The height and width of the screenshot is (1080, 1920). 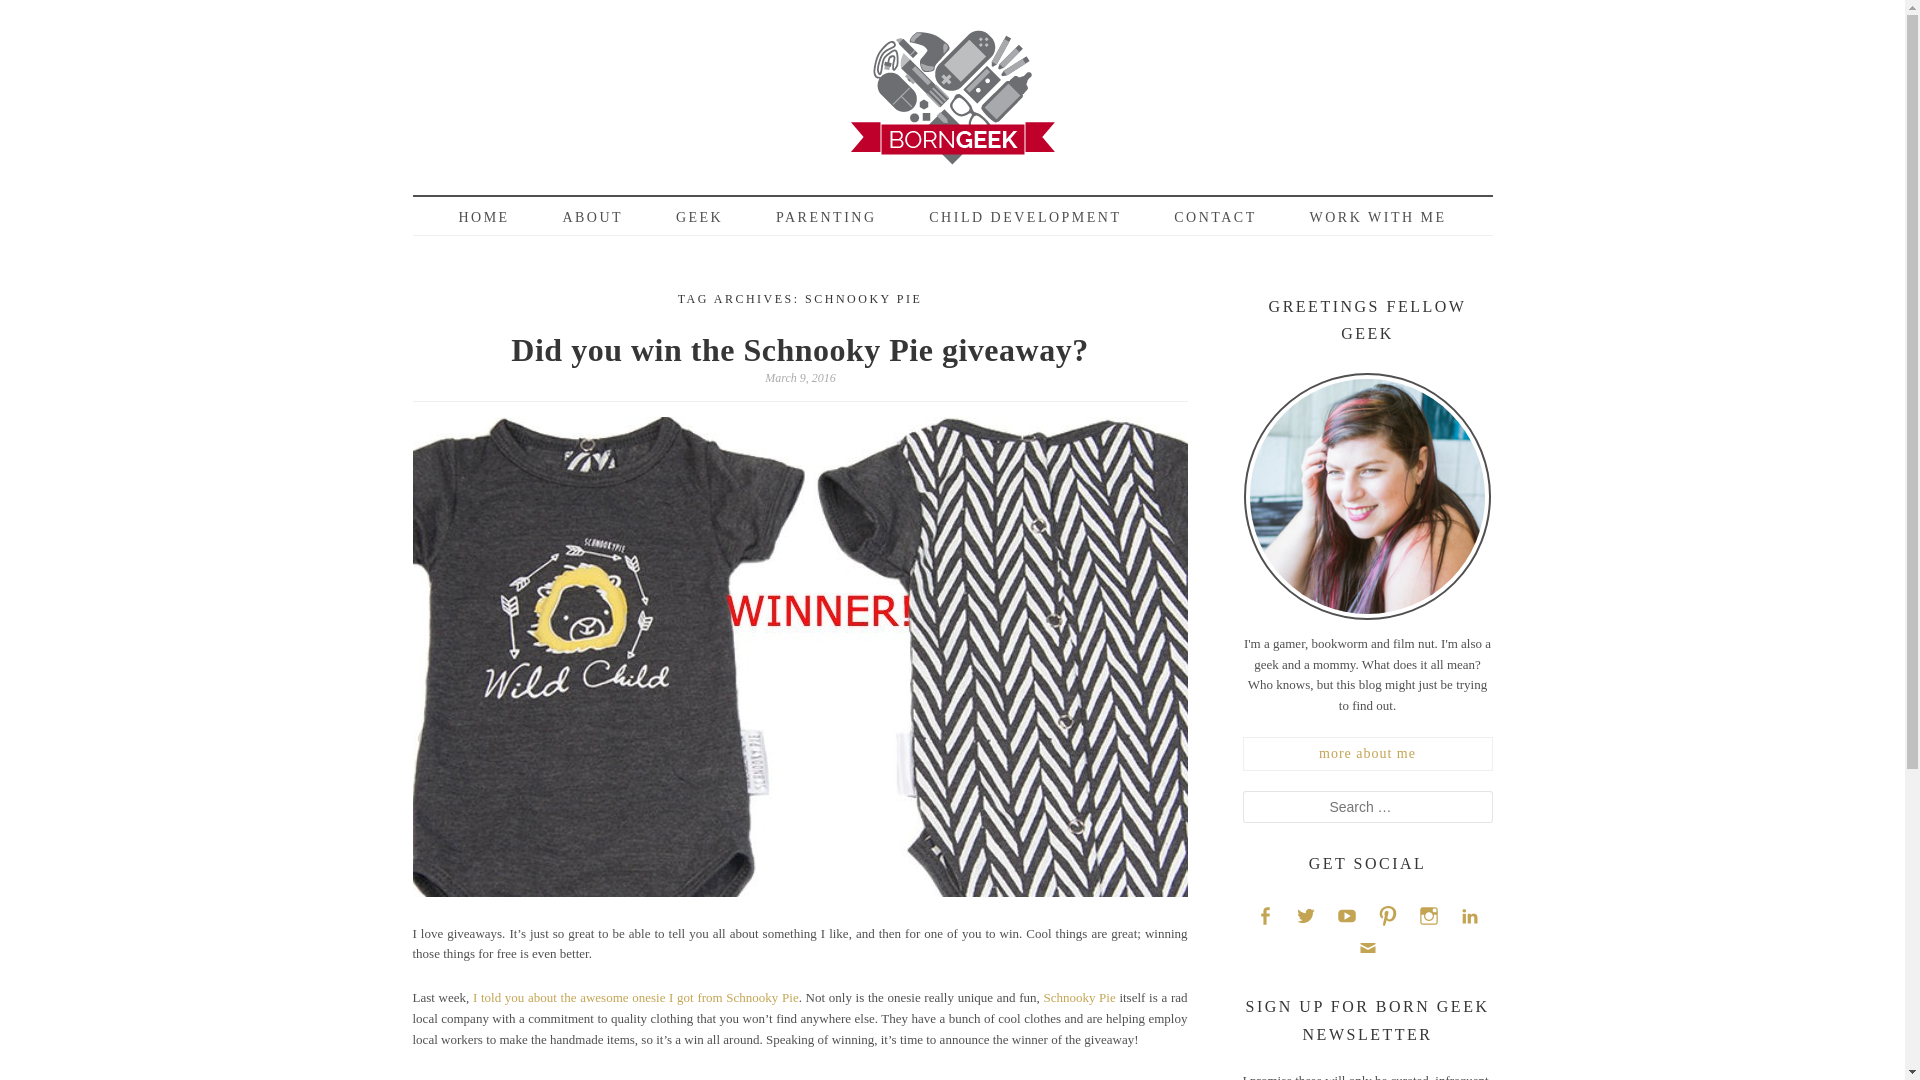 What do you see at coordinates (1025, 217) in the screenshot?
I see `CHILD DEVELOPMENT` at bounding box center [1025, 217].